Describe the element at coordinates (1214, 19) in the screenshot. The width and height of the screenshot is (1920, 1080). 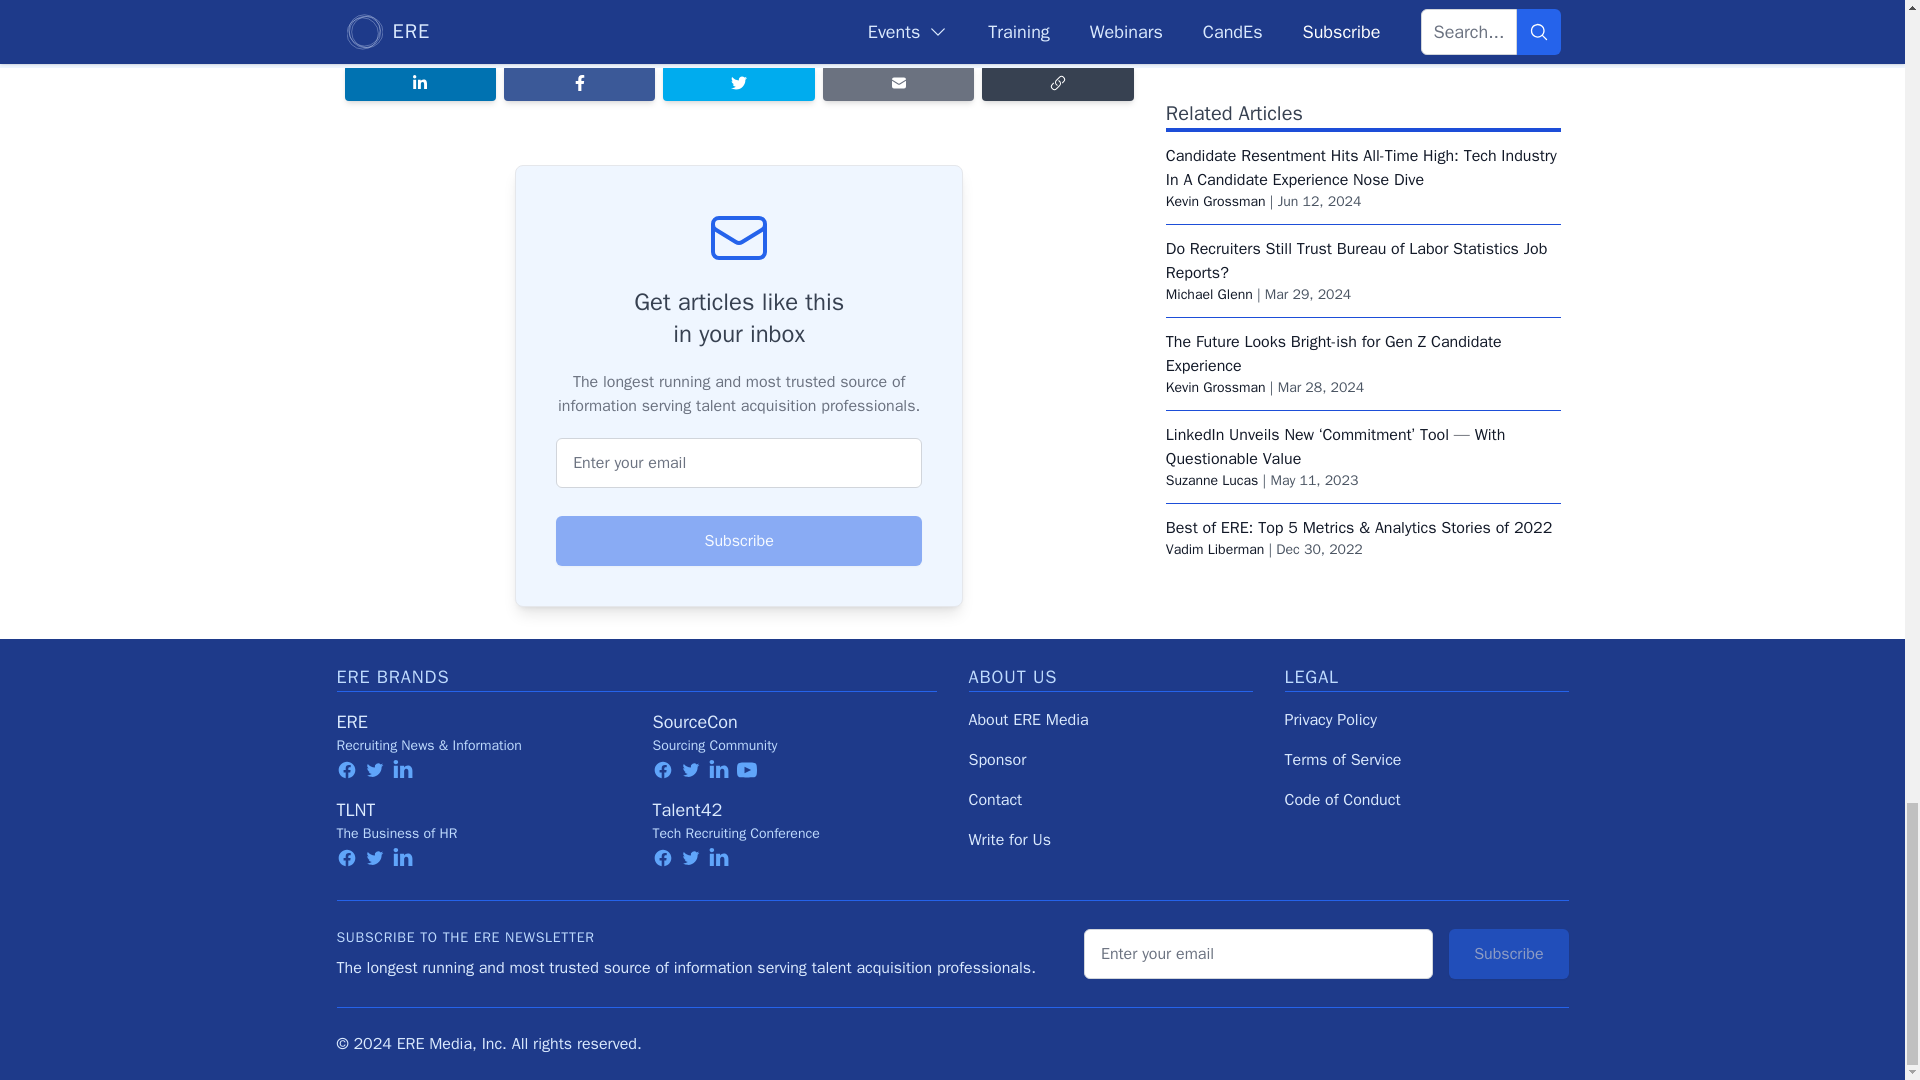
I see `Vadim Liberman` at that location.